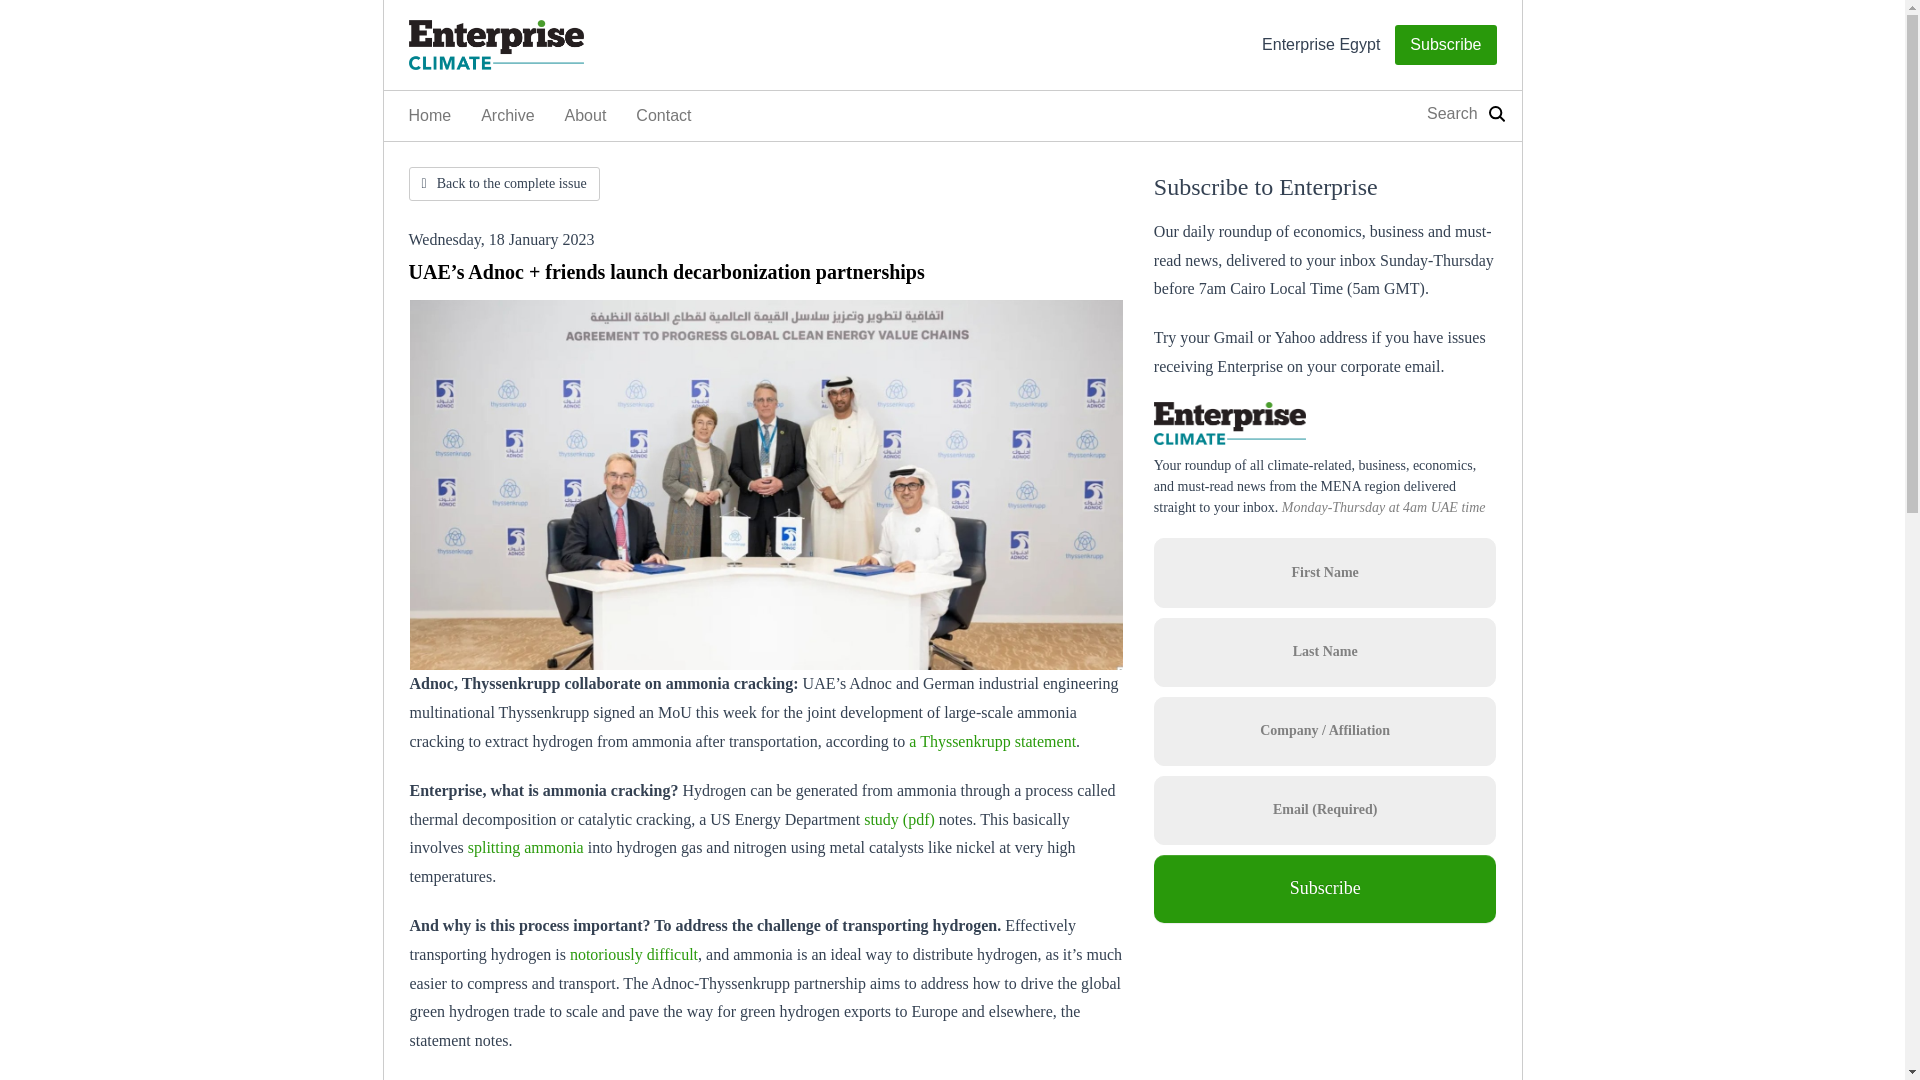 The height and width of the screenshot is (1080, 1920). Describe the element at coordinates (634, 954) in the screenshot. I see `notoriously difficult` at that location.